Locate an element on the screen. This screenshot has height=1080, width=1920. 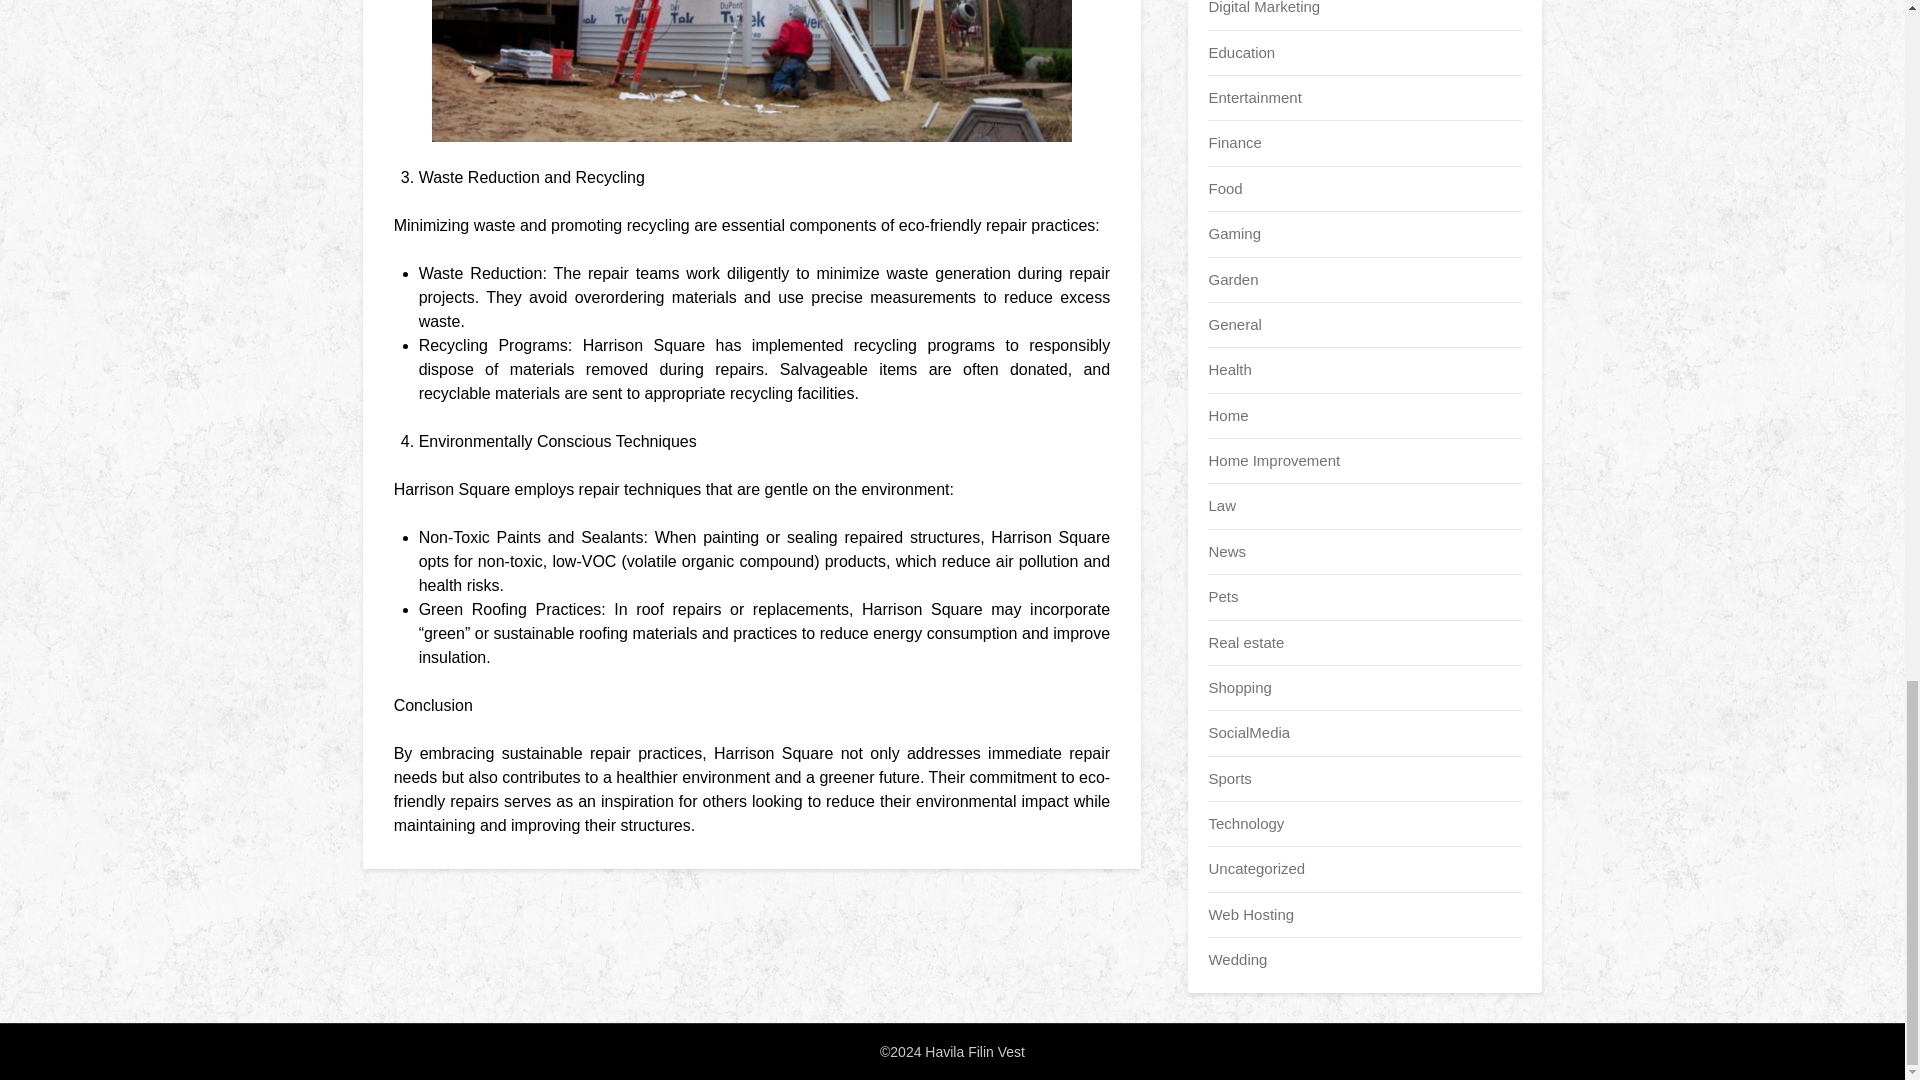
General is located at coordinates (1234, 324).